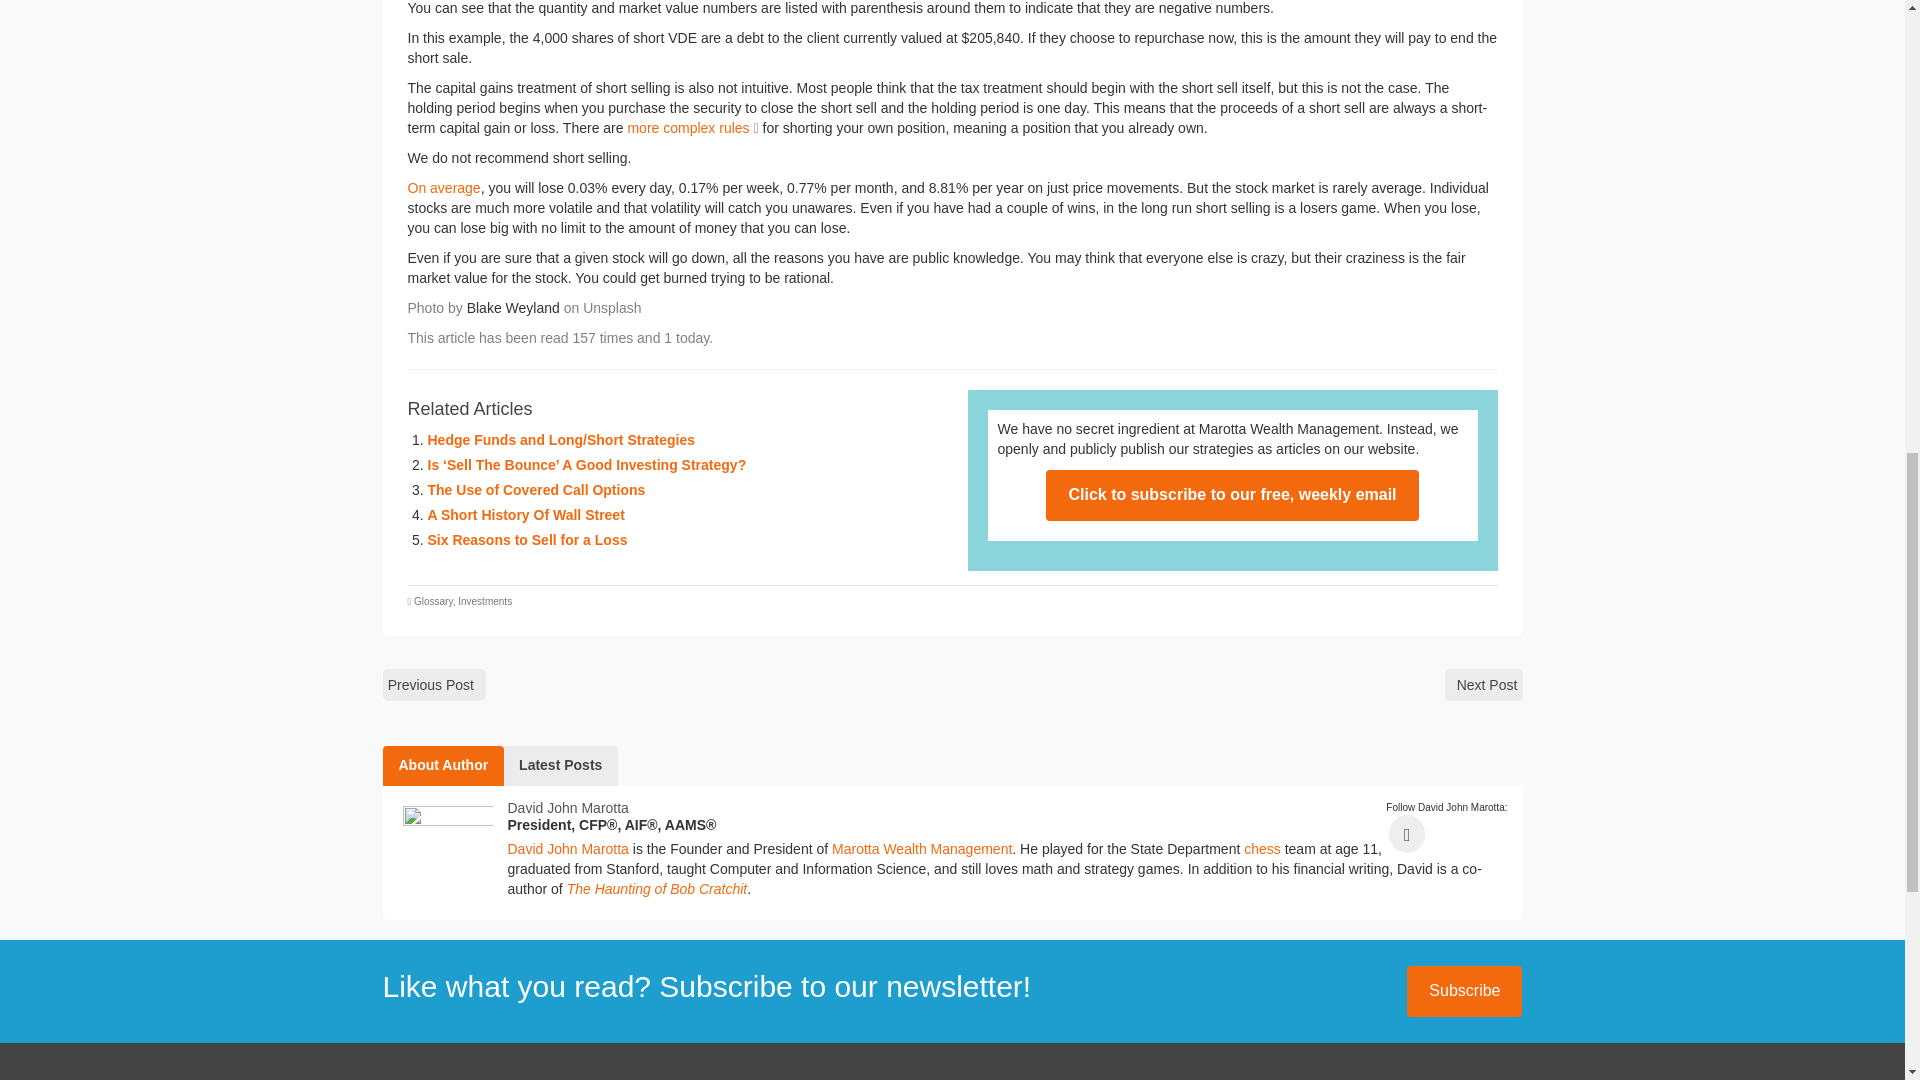 This screenshot has height=1080, width=1920. What do you see at coordinates (528, 540) in the screenshot?
I see `Six Reasons to Sell for a Loss` at bounding box center [528, 540].